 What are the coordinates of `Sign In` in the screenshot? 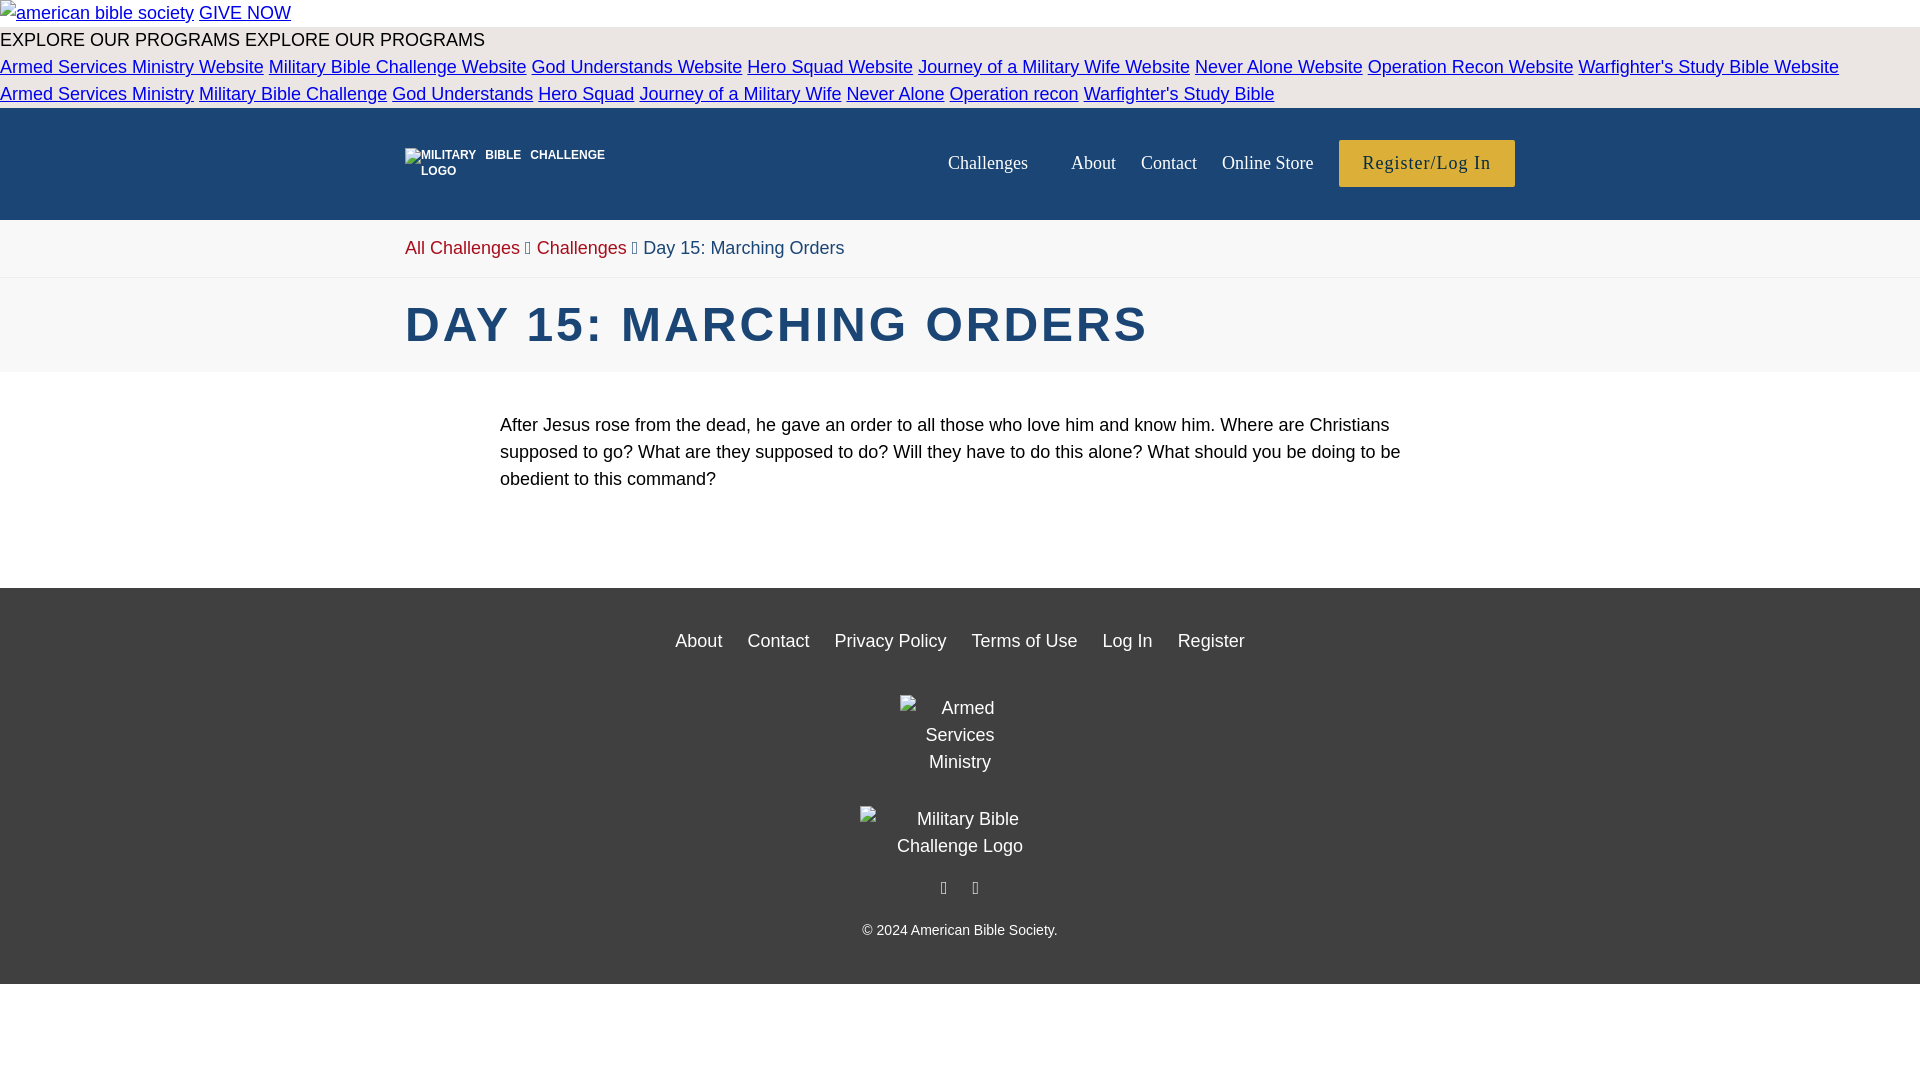 It's located at (1128, 640).